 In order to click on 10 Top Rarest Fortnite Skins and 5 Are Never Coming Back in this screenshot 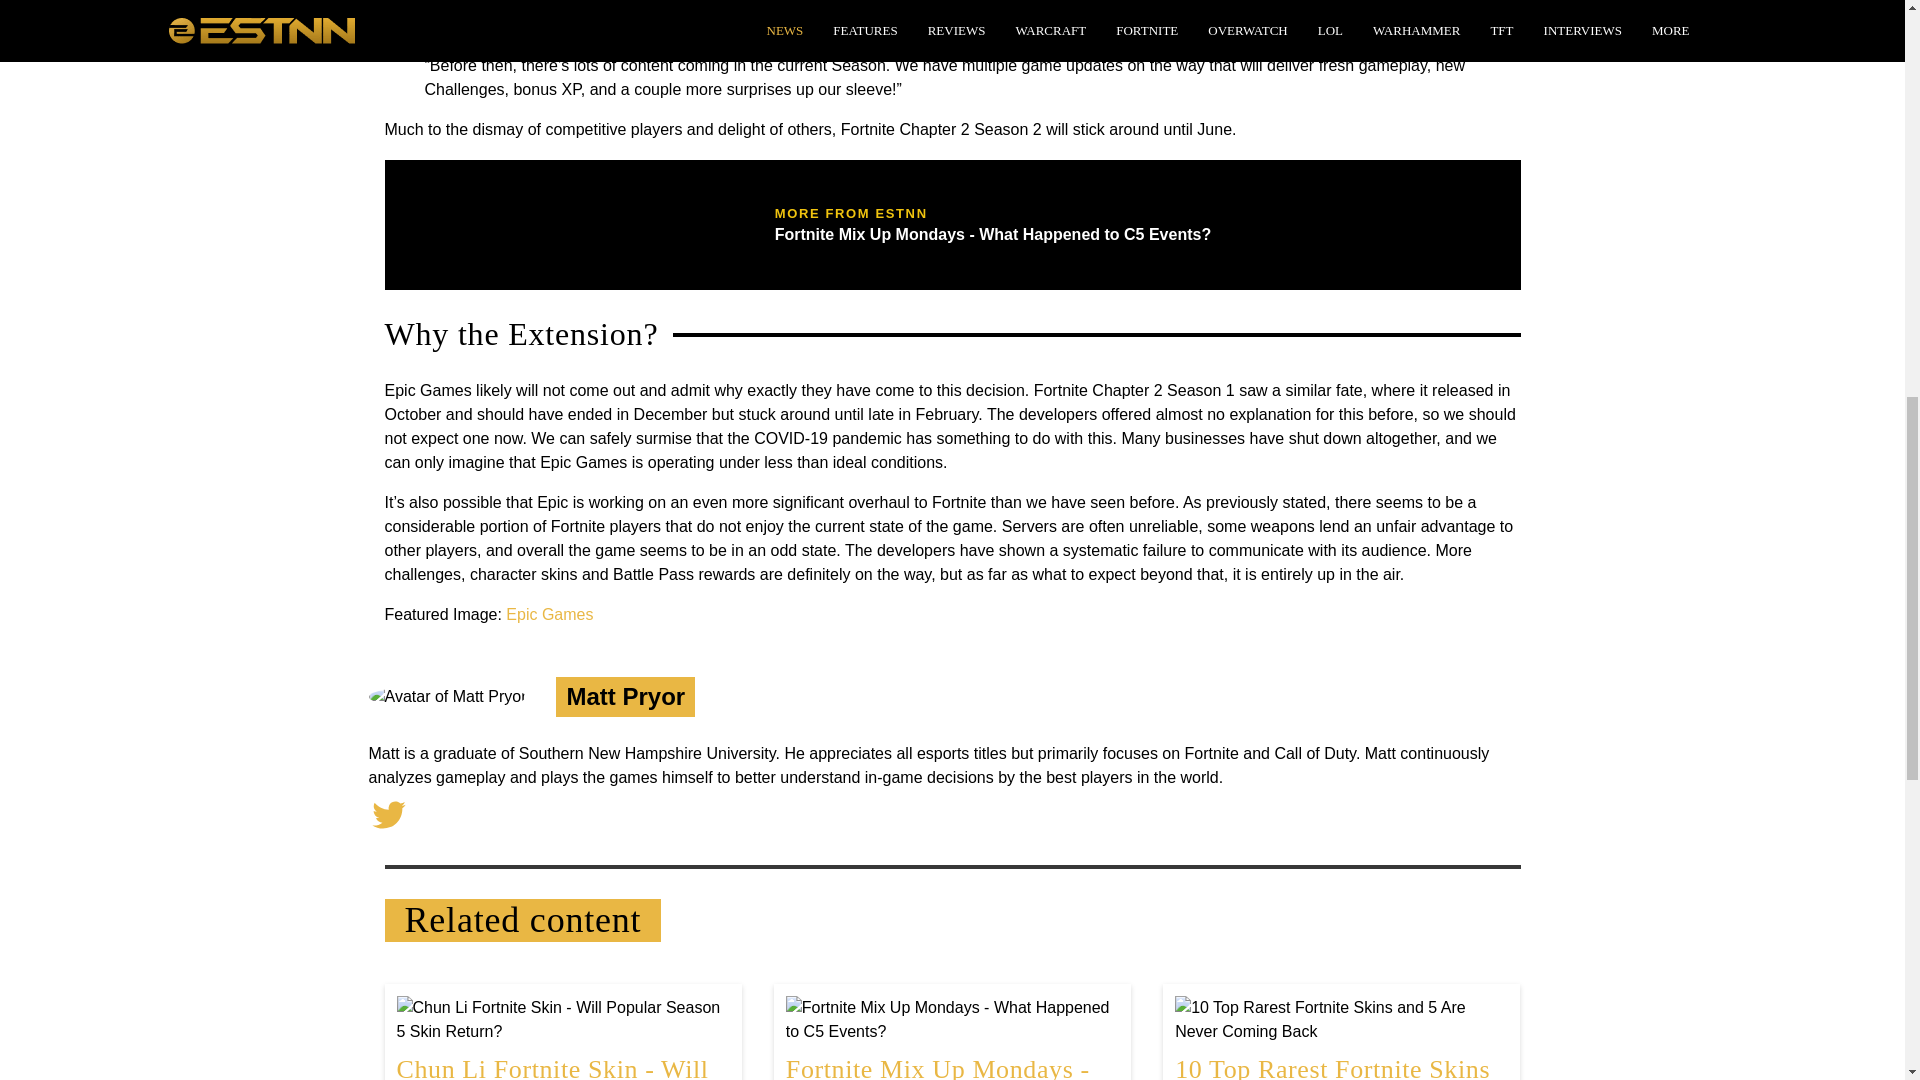, I will do `click(1341, 1038)`.